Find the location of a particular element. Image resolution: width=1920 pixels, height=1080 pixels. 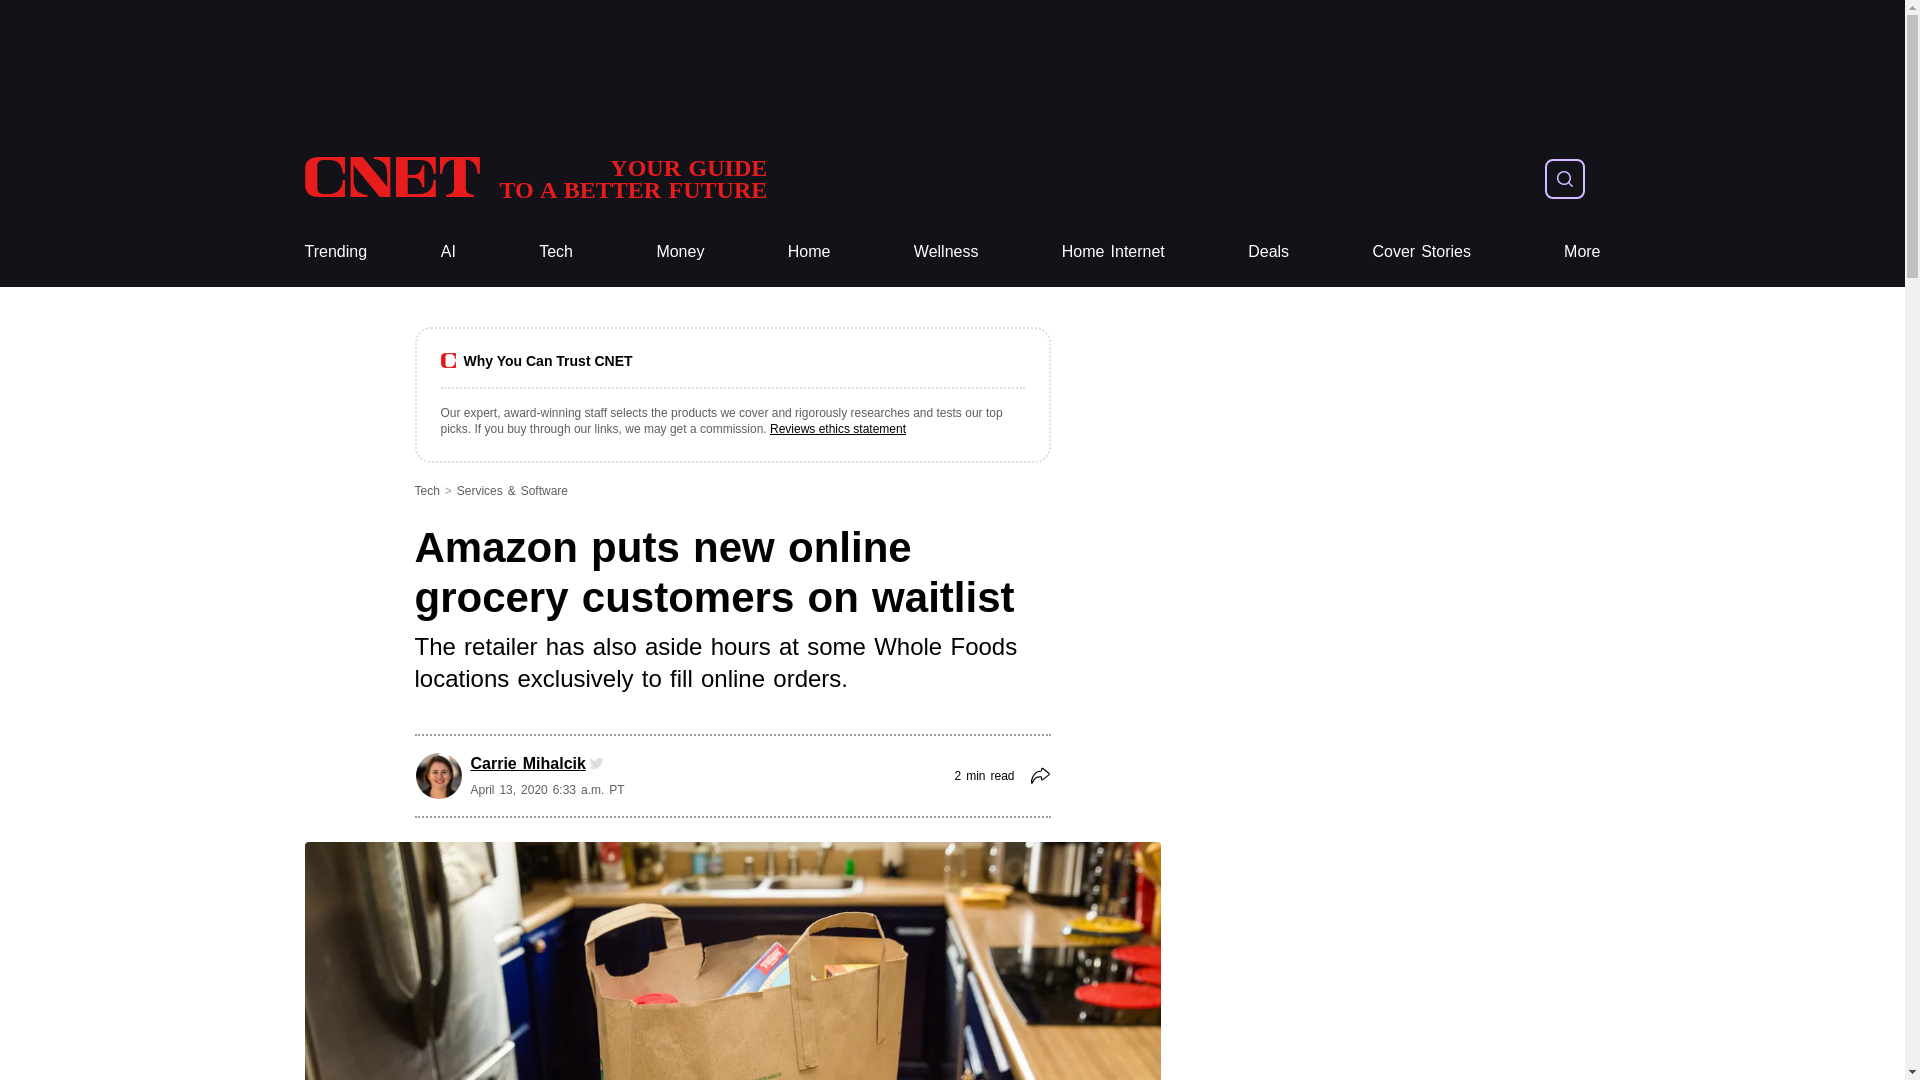

Deals is located at coordinates (1268, 252).